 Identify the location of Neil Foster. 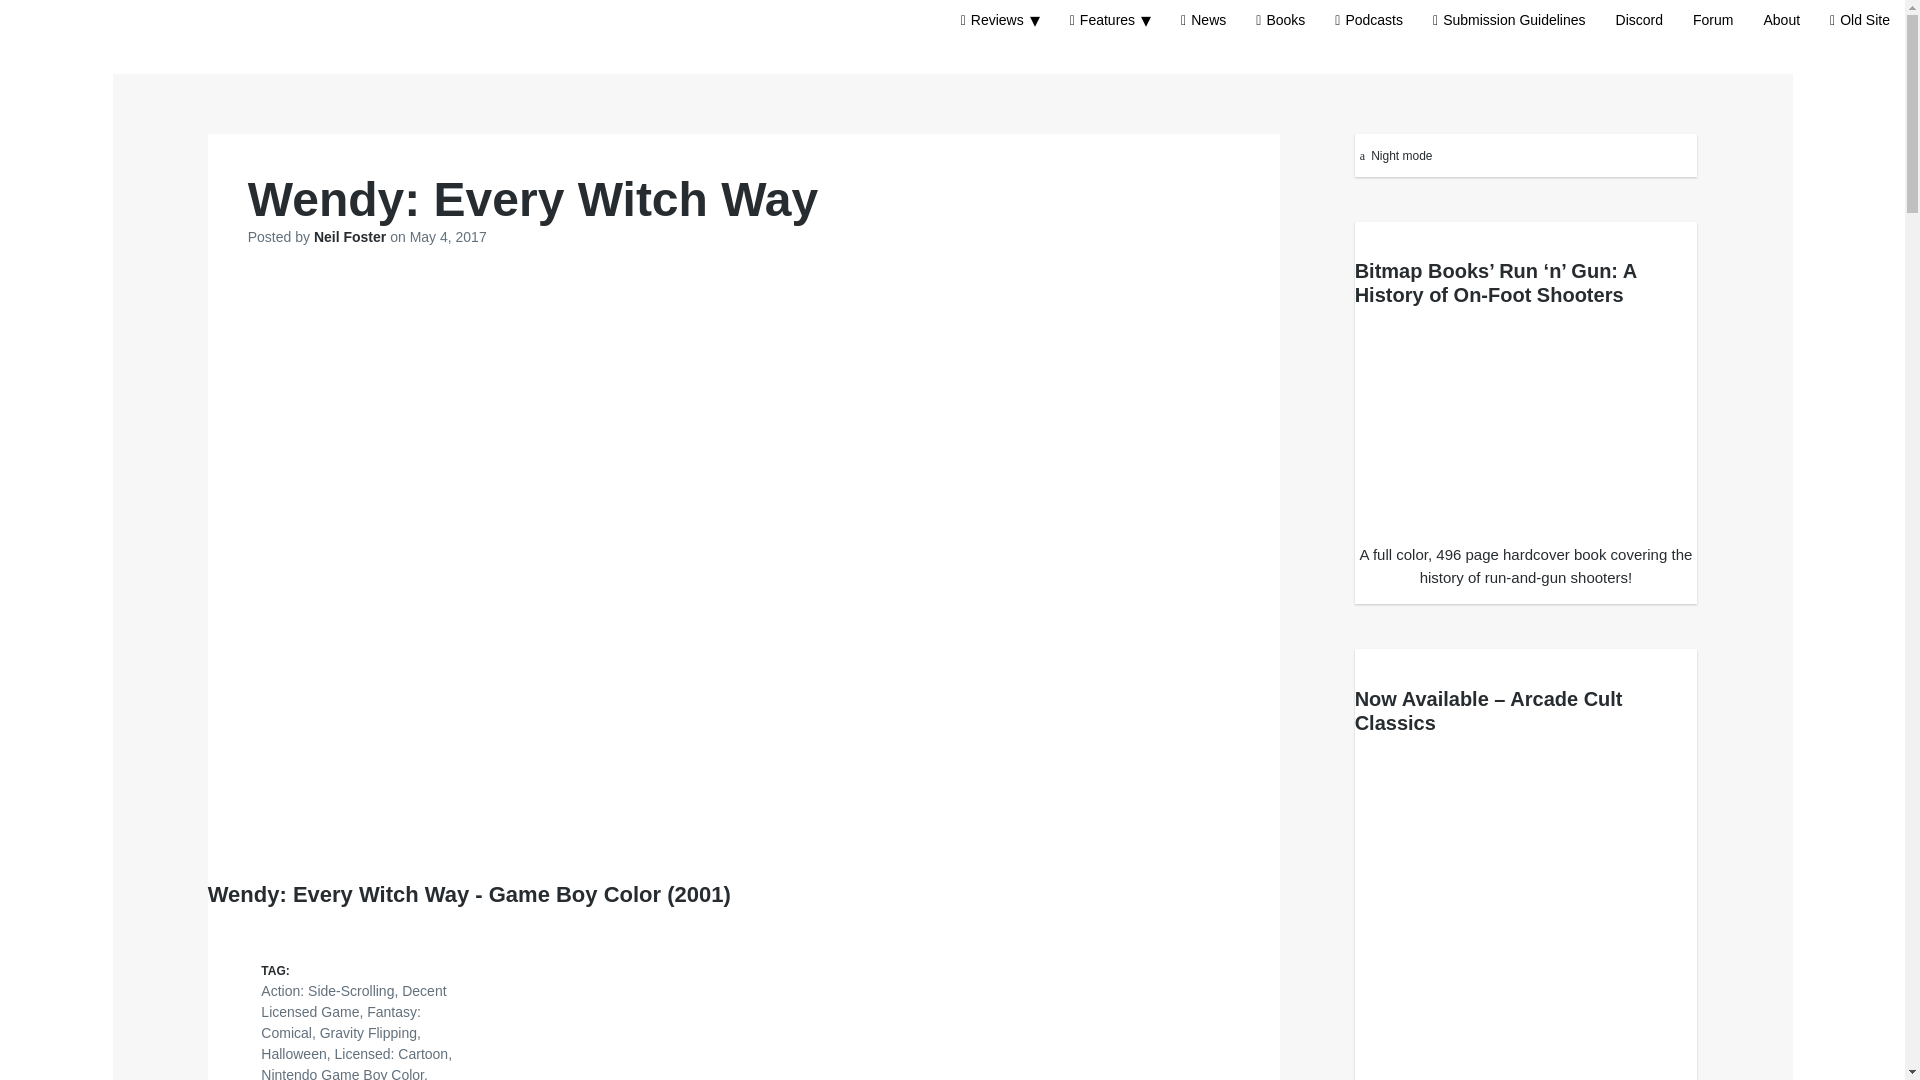
(352, 236).